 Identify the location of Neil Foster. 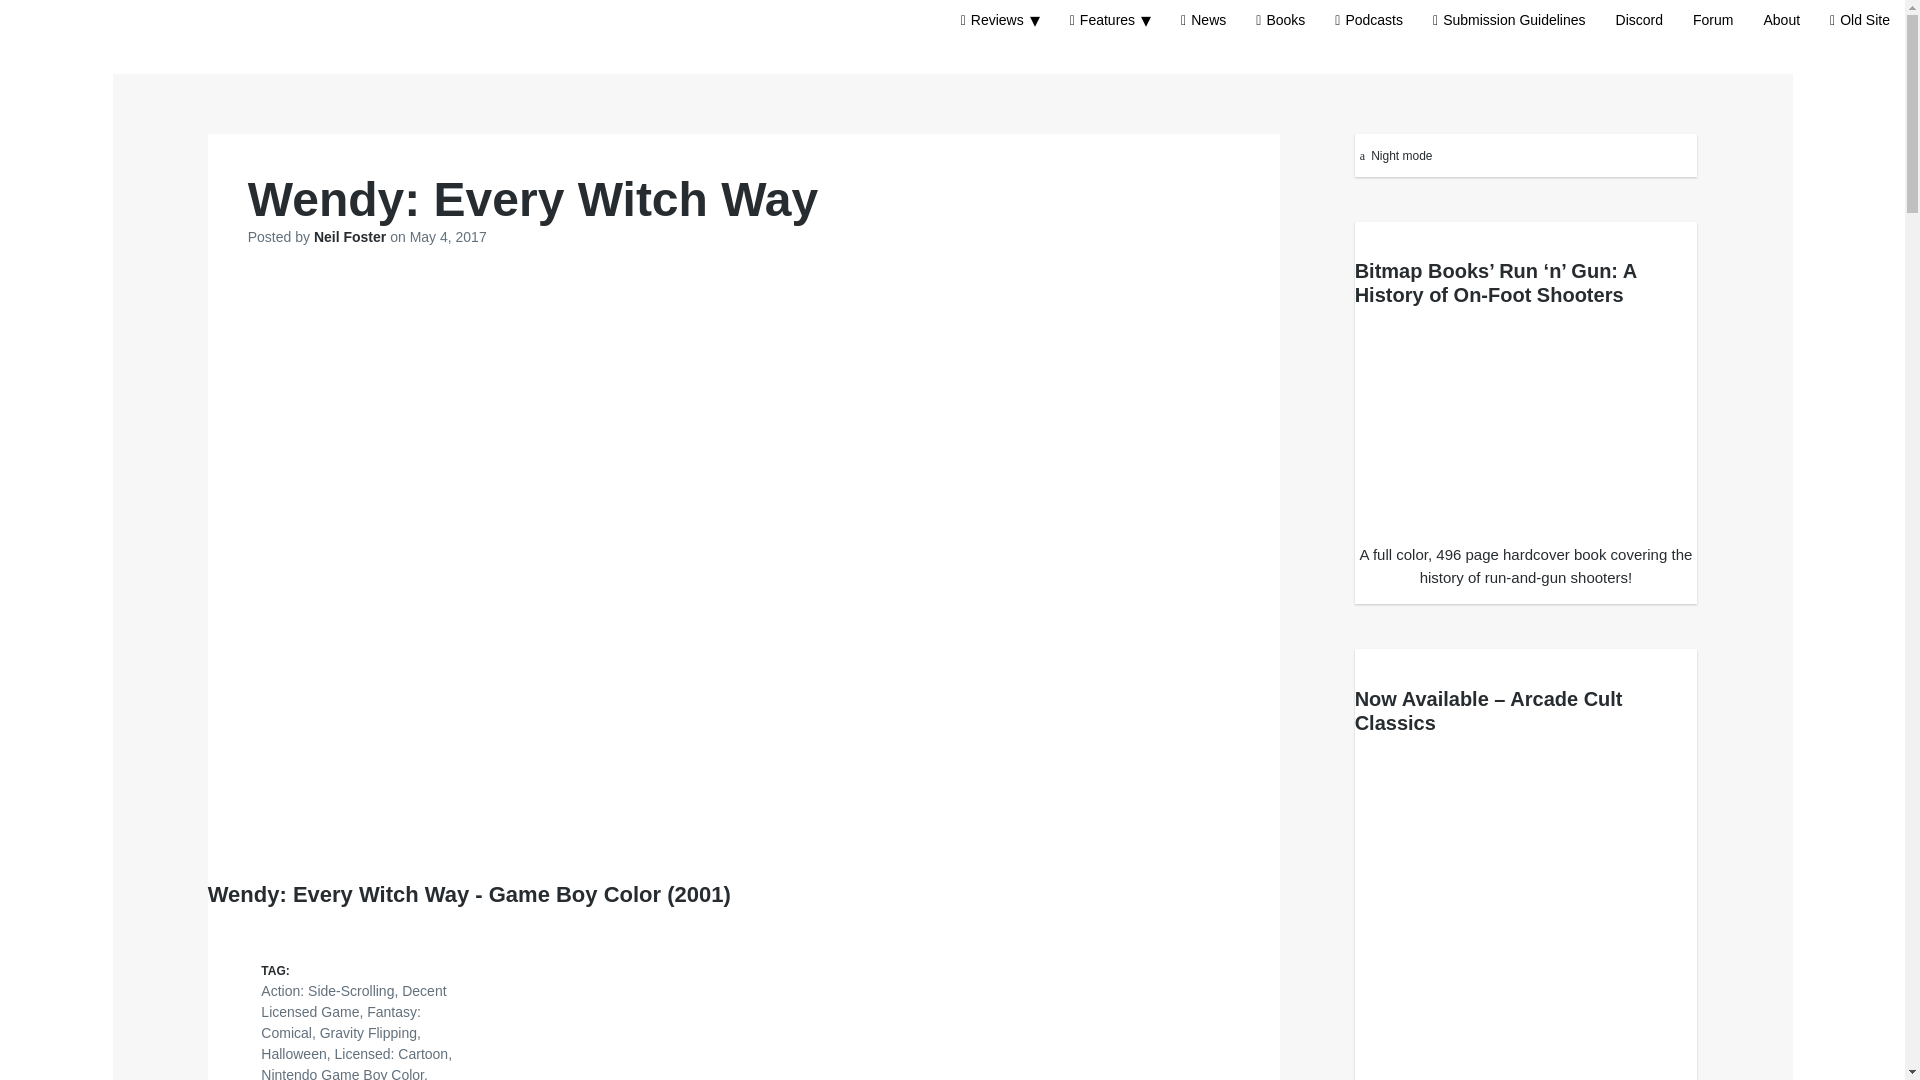
(352, 236).